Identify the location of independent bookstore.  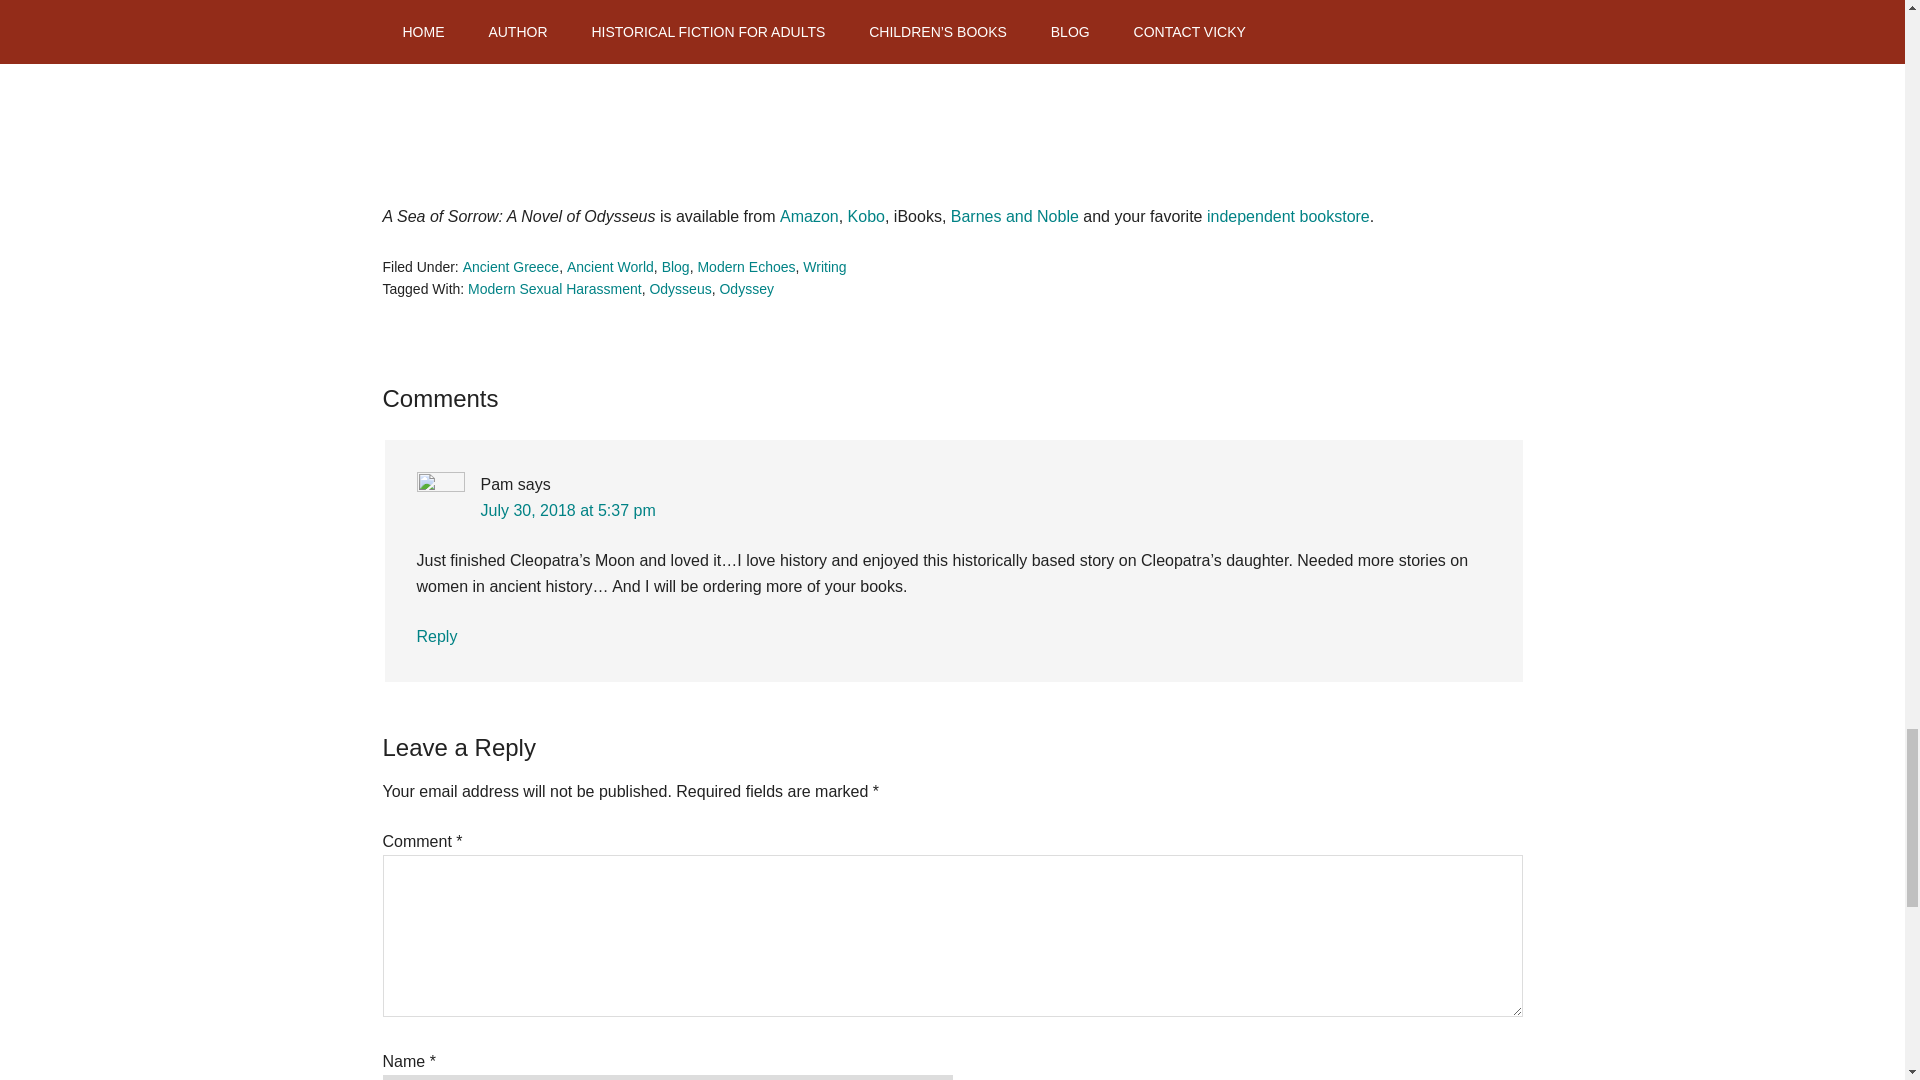
(1288, 216).